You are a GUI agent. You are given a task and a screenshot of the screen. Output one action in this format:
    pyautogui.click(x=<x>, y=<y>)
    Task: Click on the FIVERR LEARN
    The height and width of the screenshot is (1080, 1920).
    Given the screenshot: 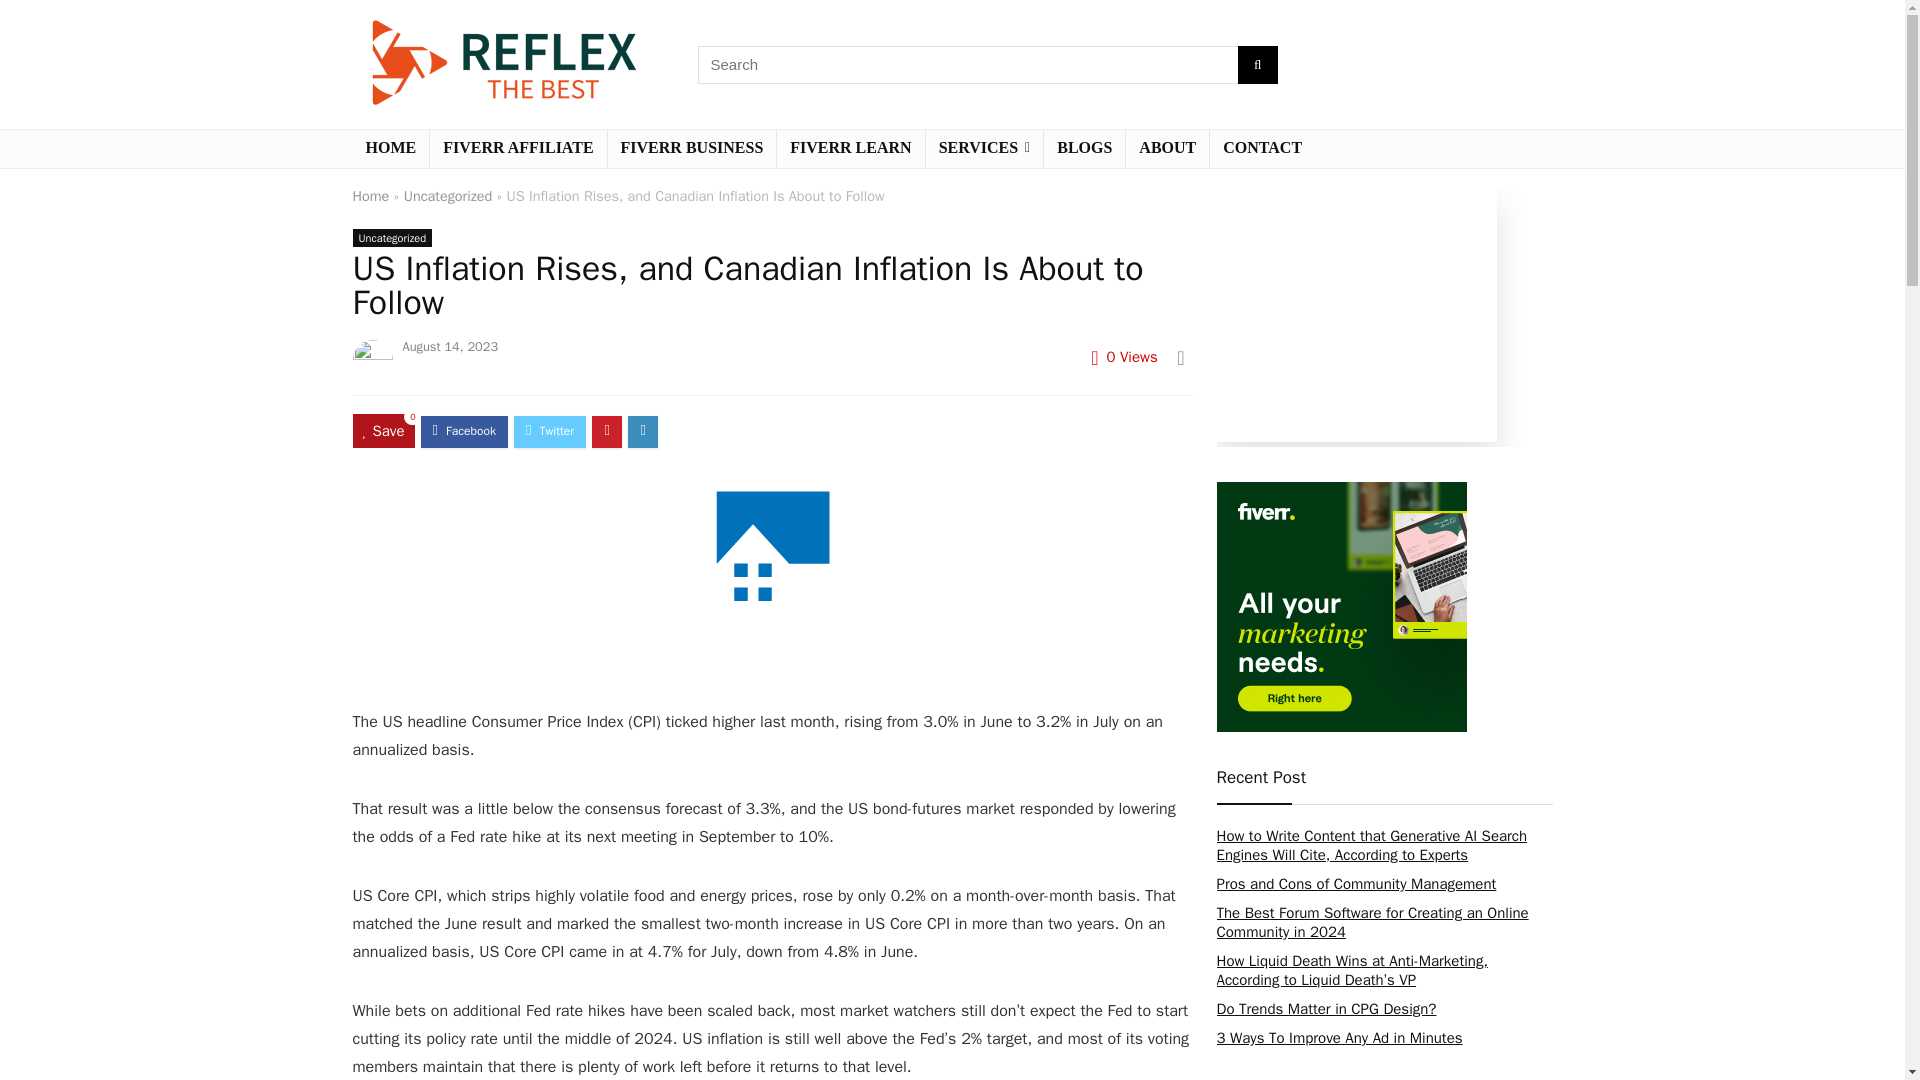 What is the action you would take?
    pyautogui.click(x=850, y=148)
    